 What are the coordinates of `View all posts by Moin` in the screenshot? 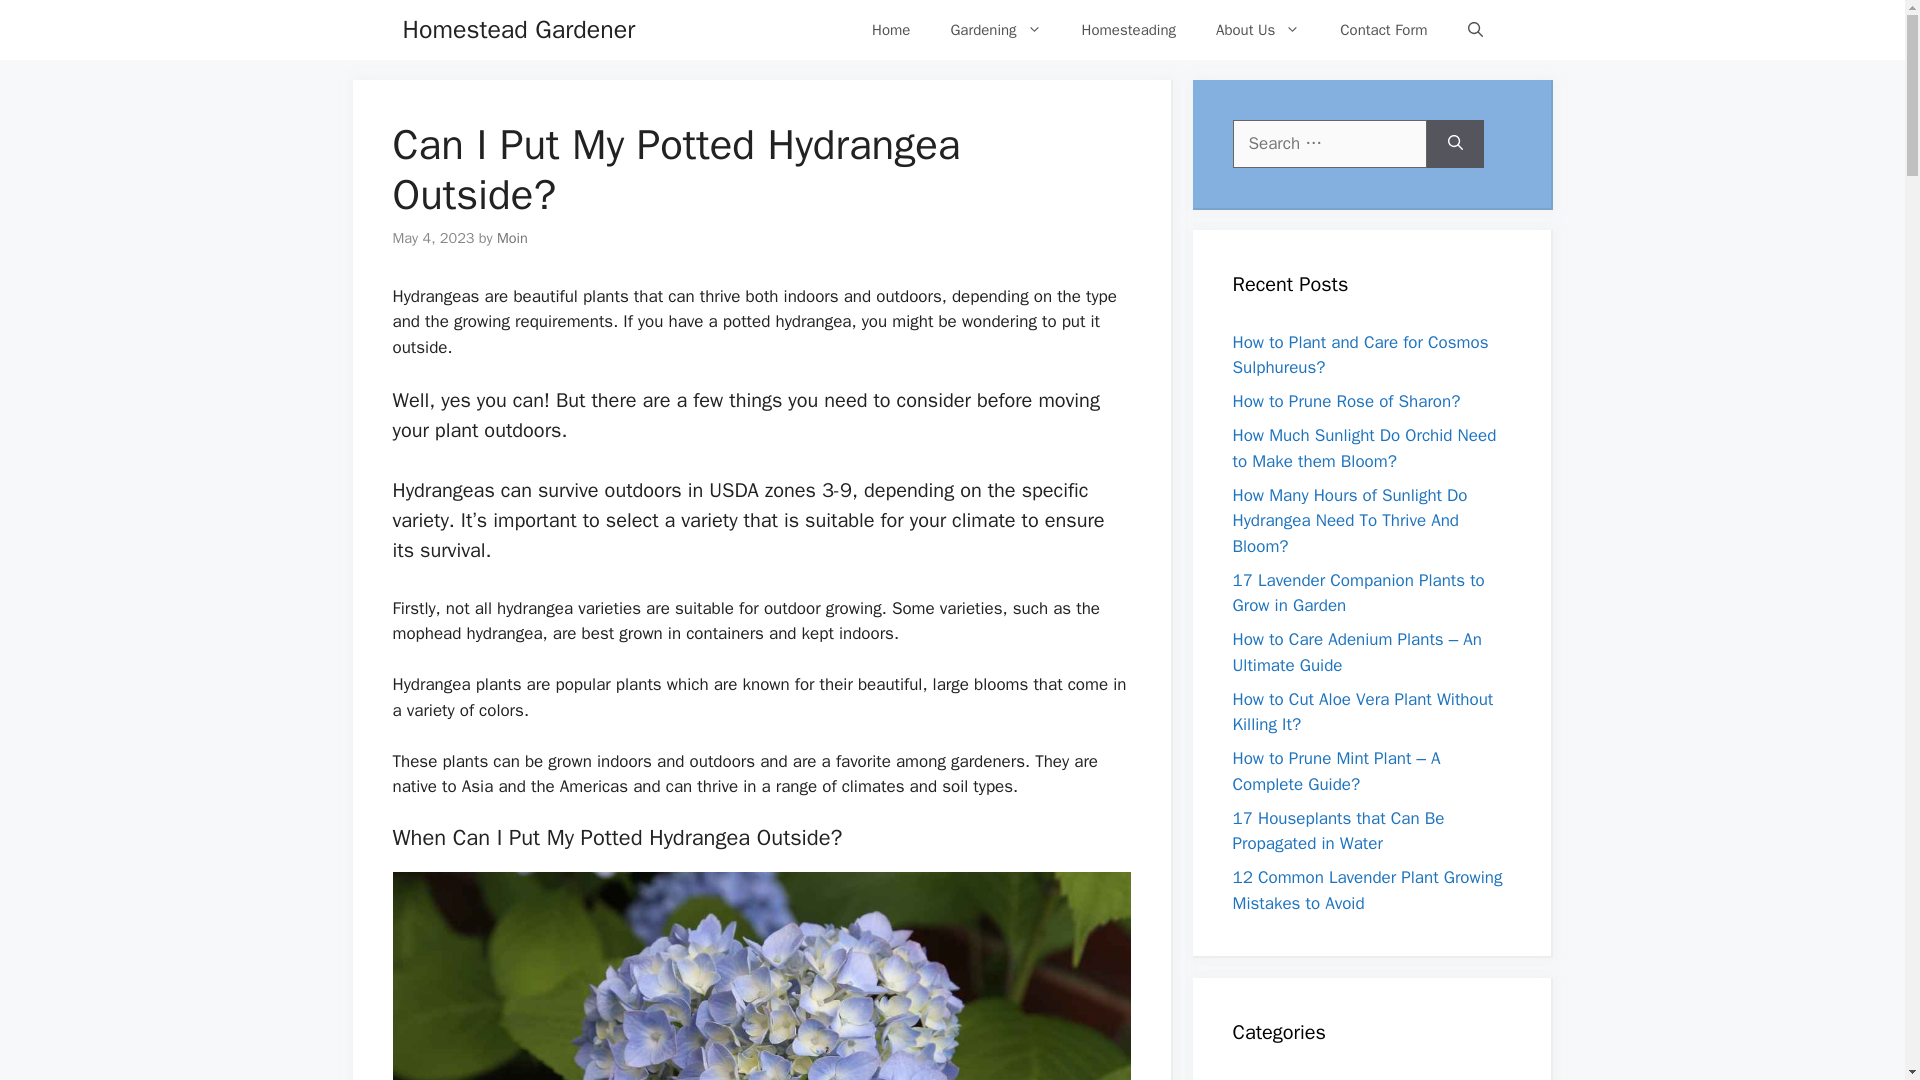 It's located at (512, 238).